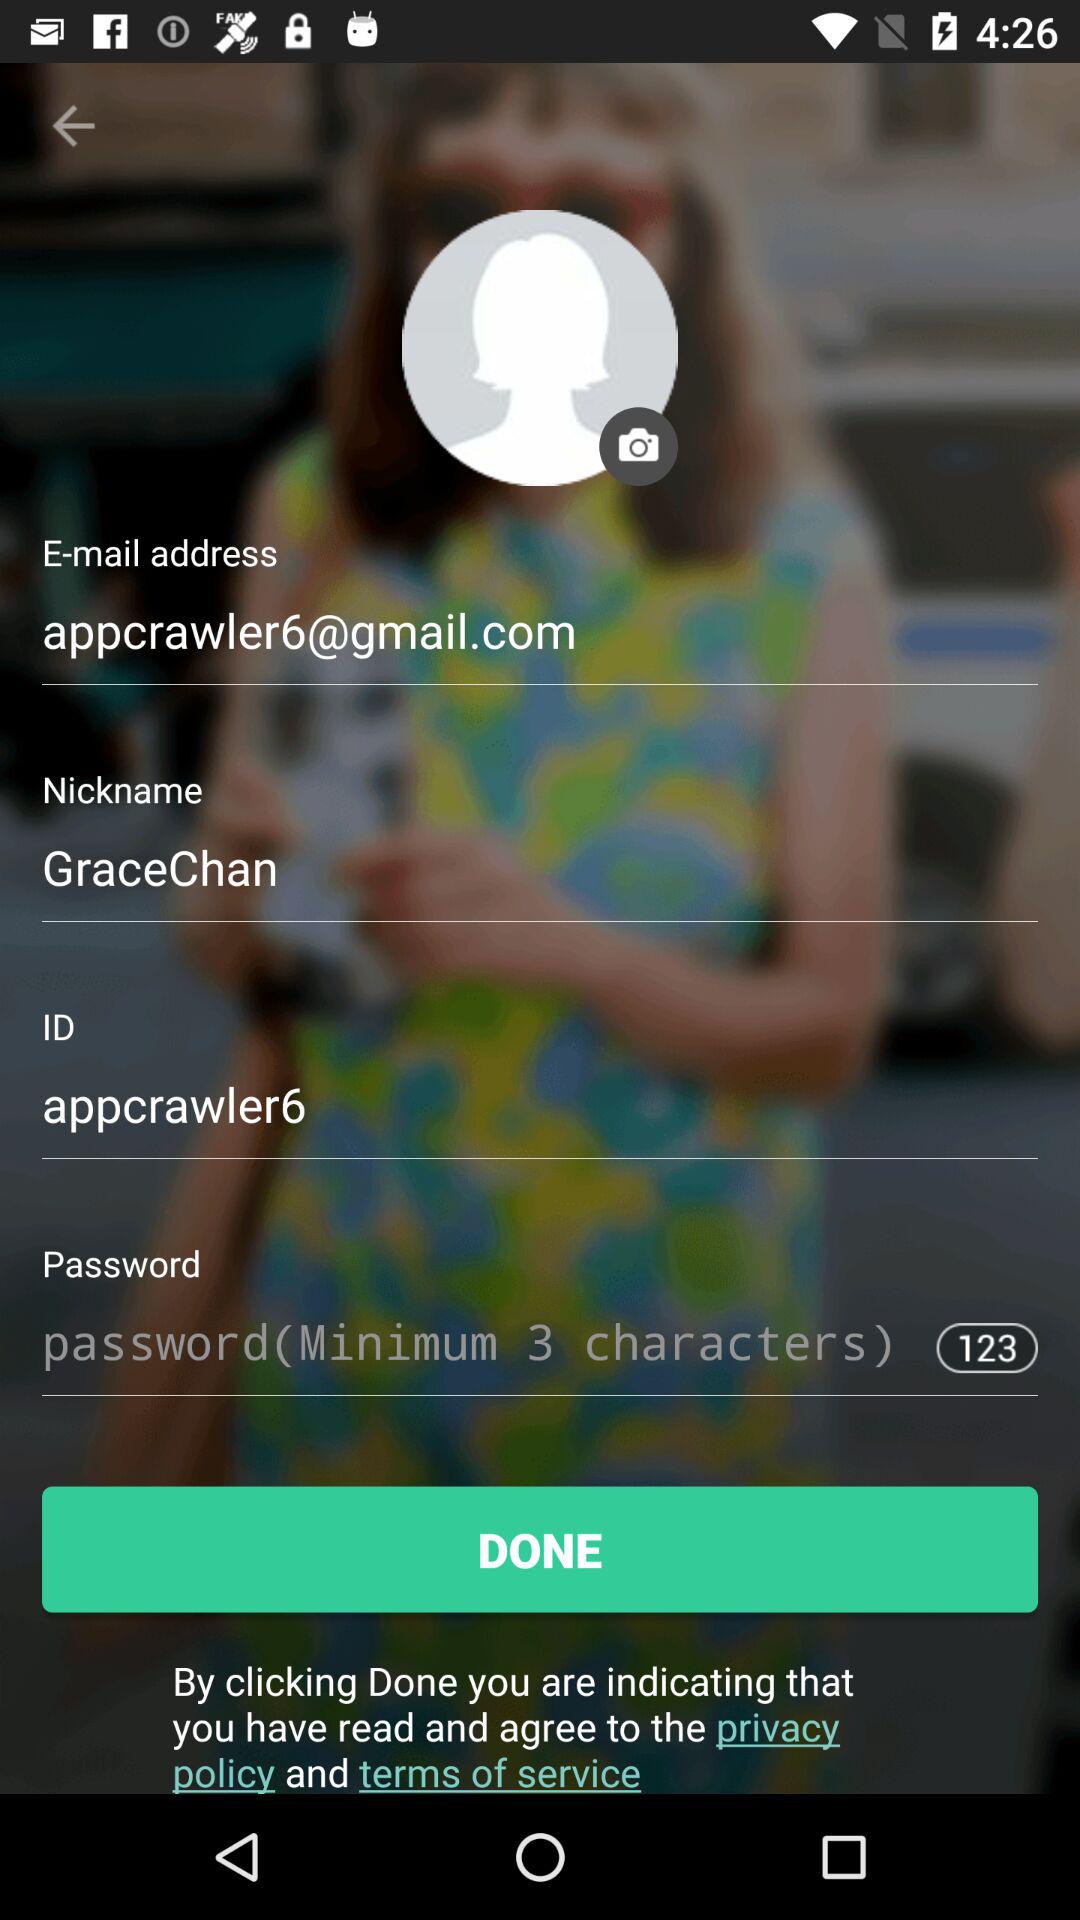  Describe the element at coordinates (986, 1347) in the screenshot. I see `click on 123 button` at that location.